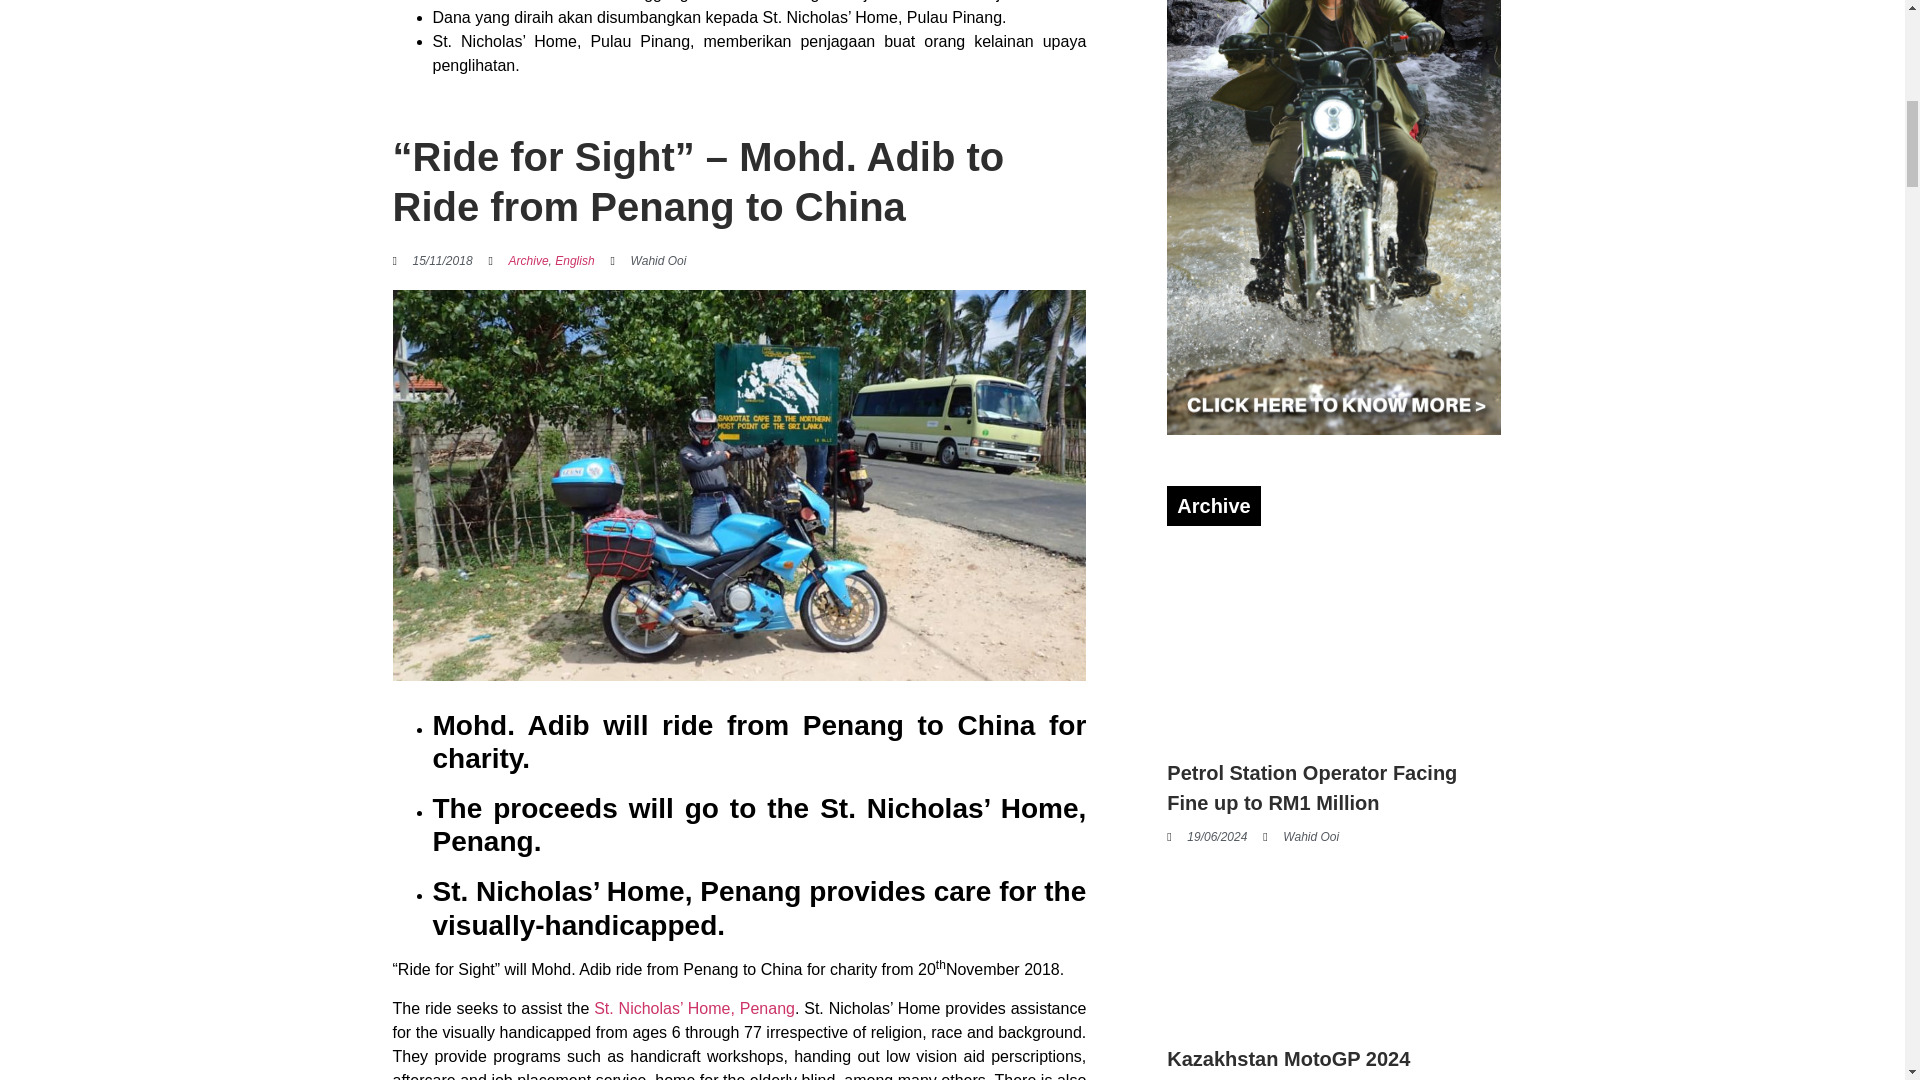 This screenshot has width=1920, height=1080. What do you see at coordinates (528, 260) in the screenshot?
I see `Archive` at bounding box center [528, 260].